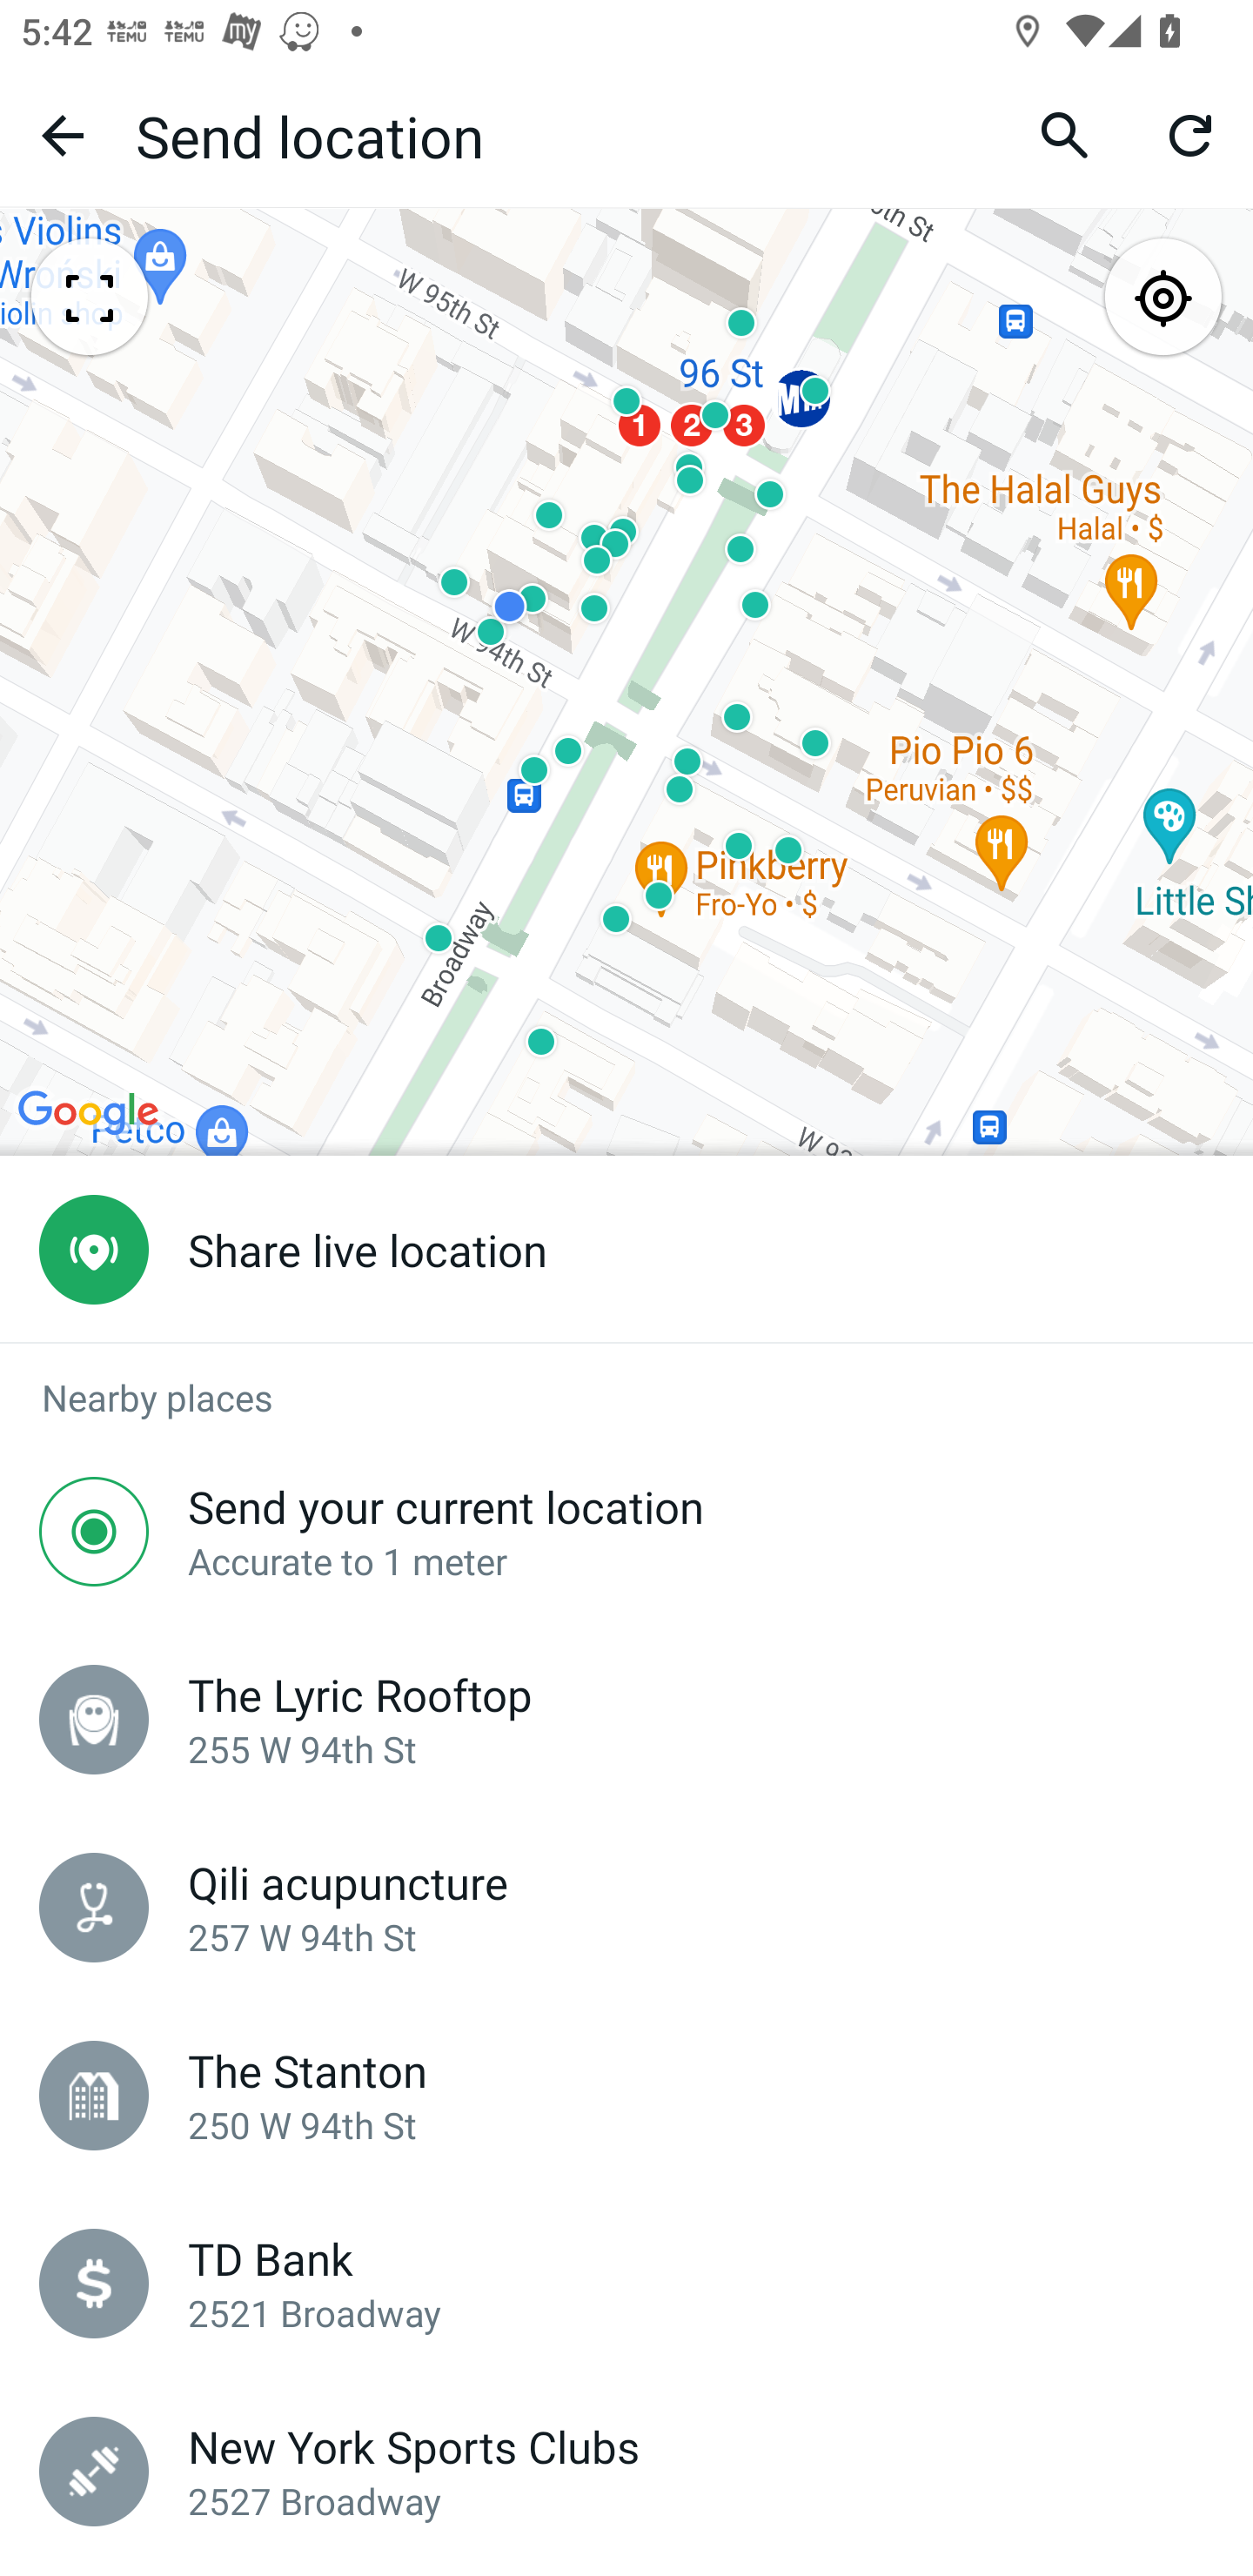  What do you see at coordinates (1190, 134) in the screenshot?
I see `Refresh` at bounding box center [1190, 134].